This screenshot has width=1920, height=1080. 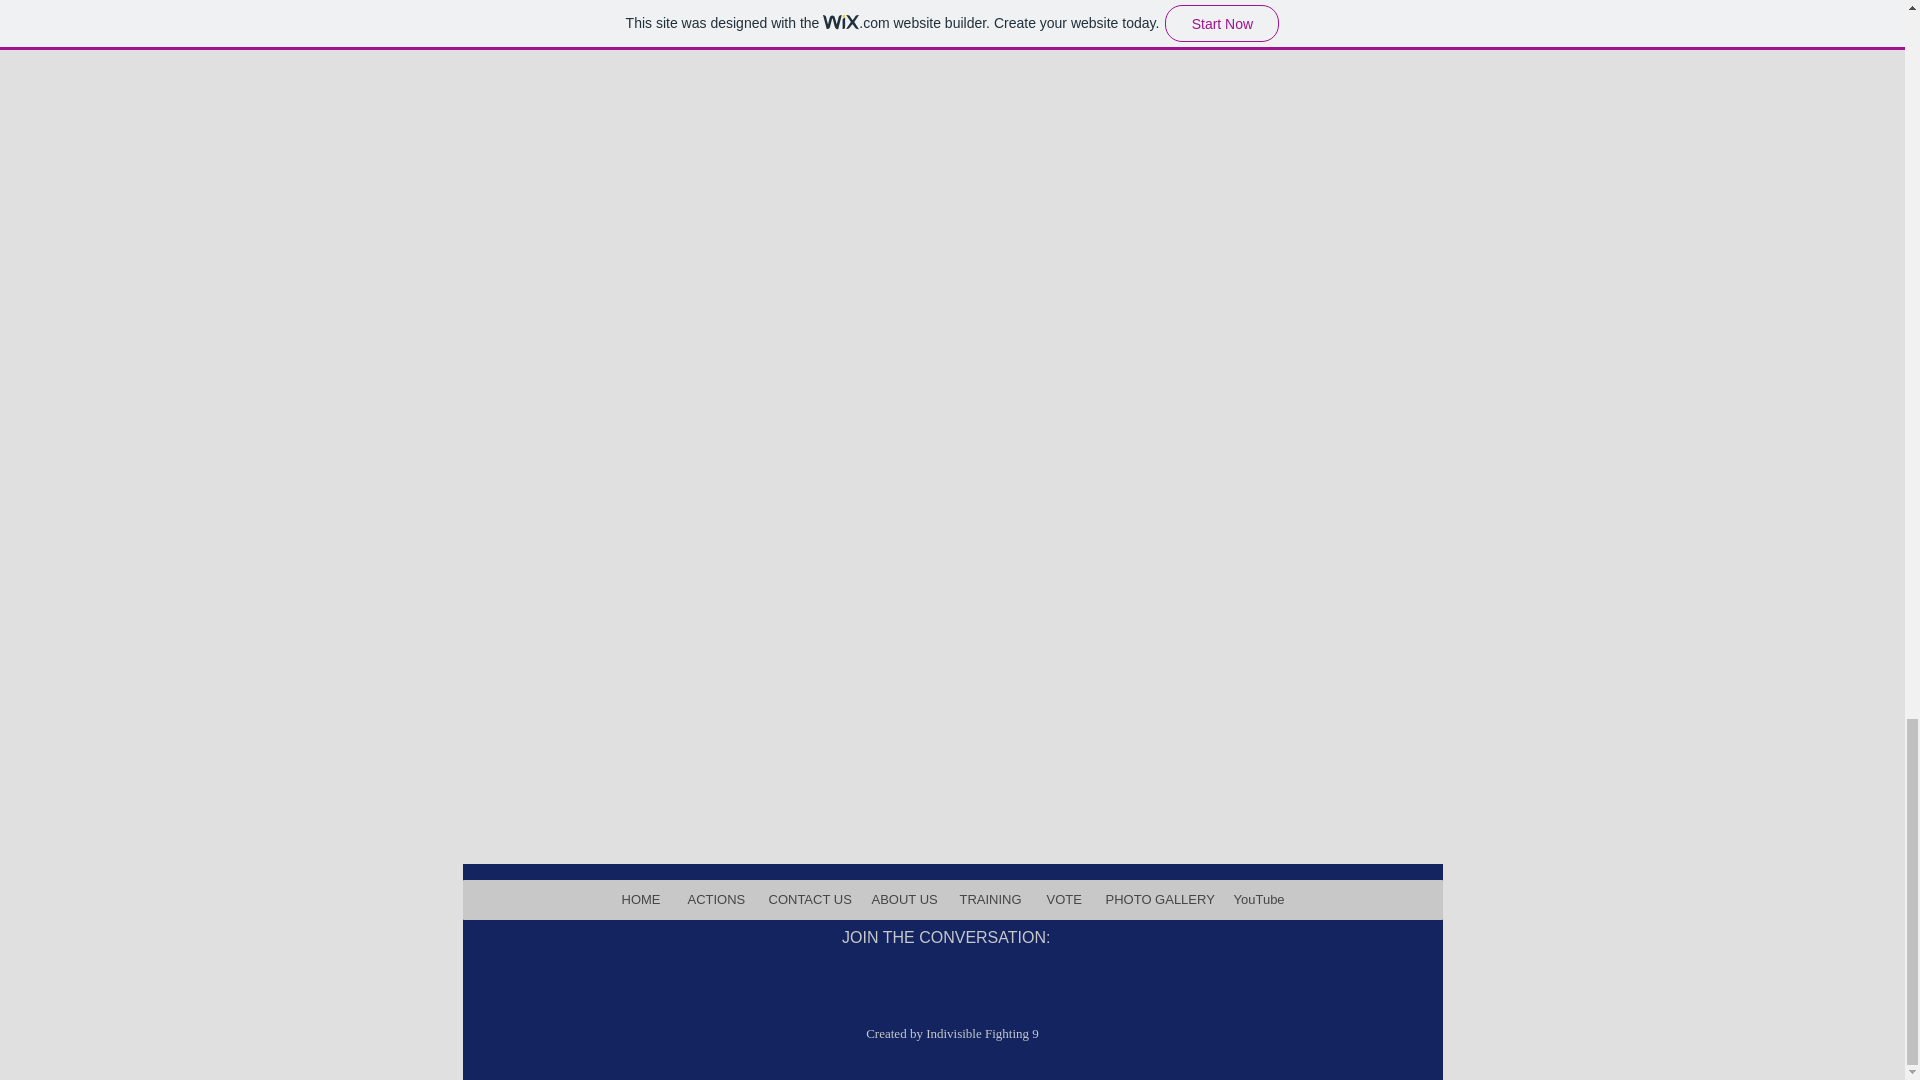 I want to click on TRAINING, so click(x=989, y=900).